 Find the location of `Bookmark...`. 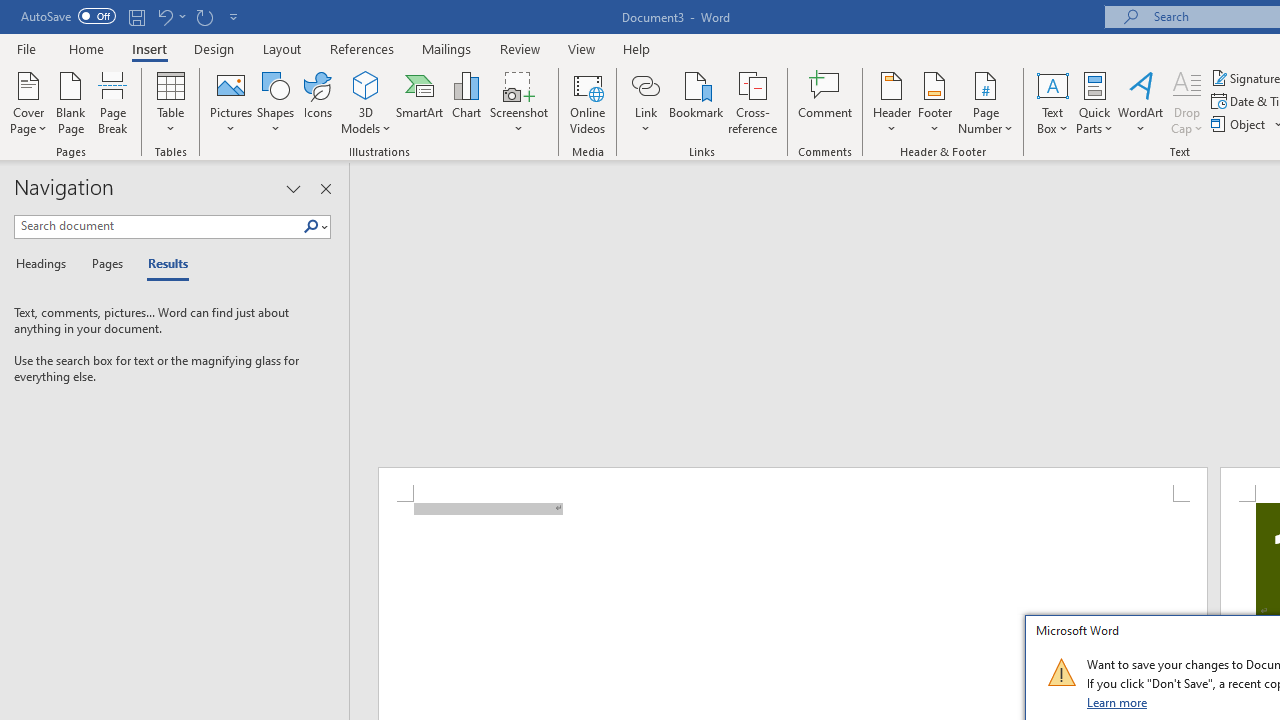

Bookmark... is located at coordinates (696, 102).